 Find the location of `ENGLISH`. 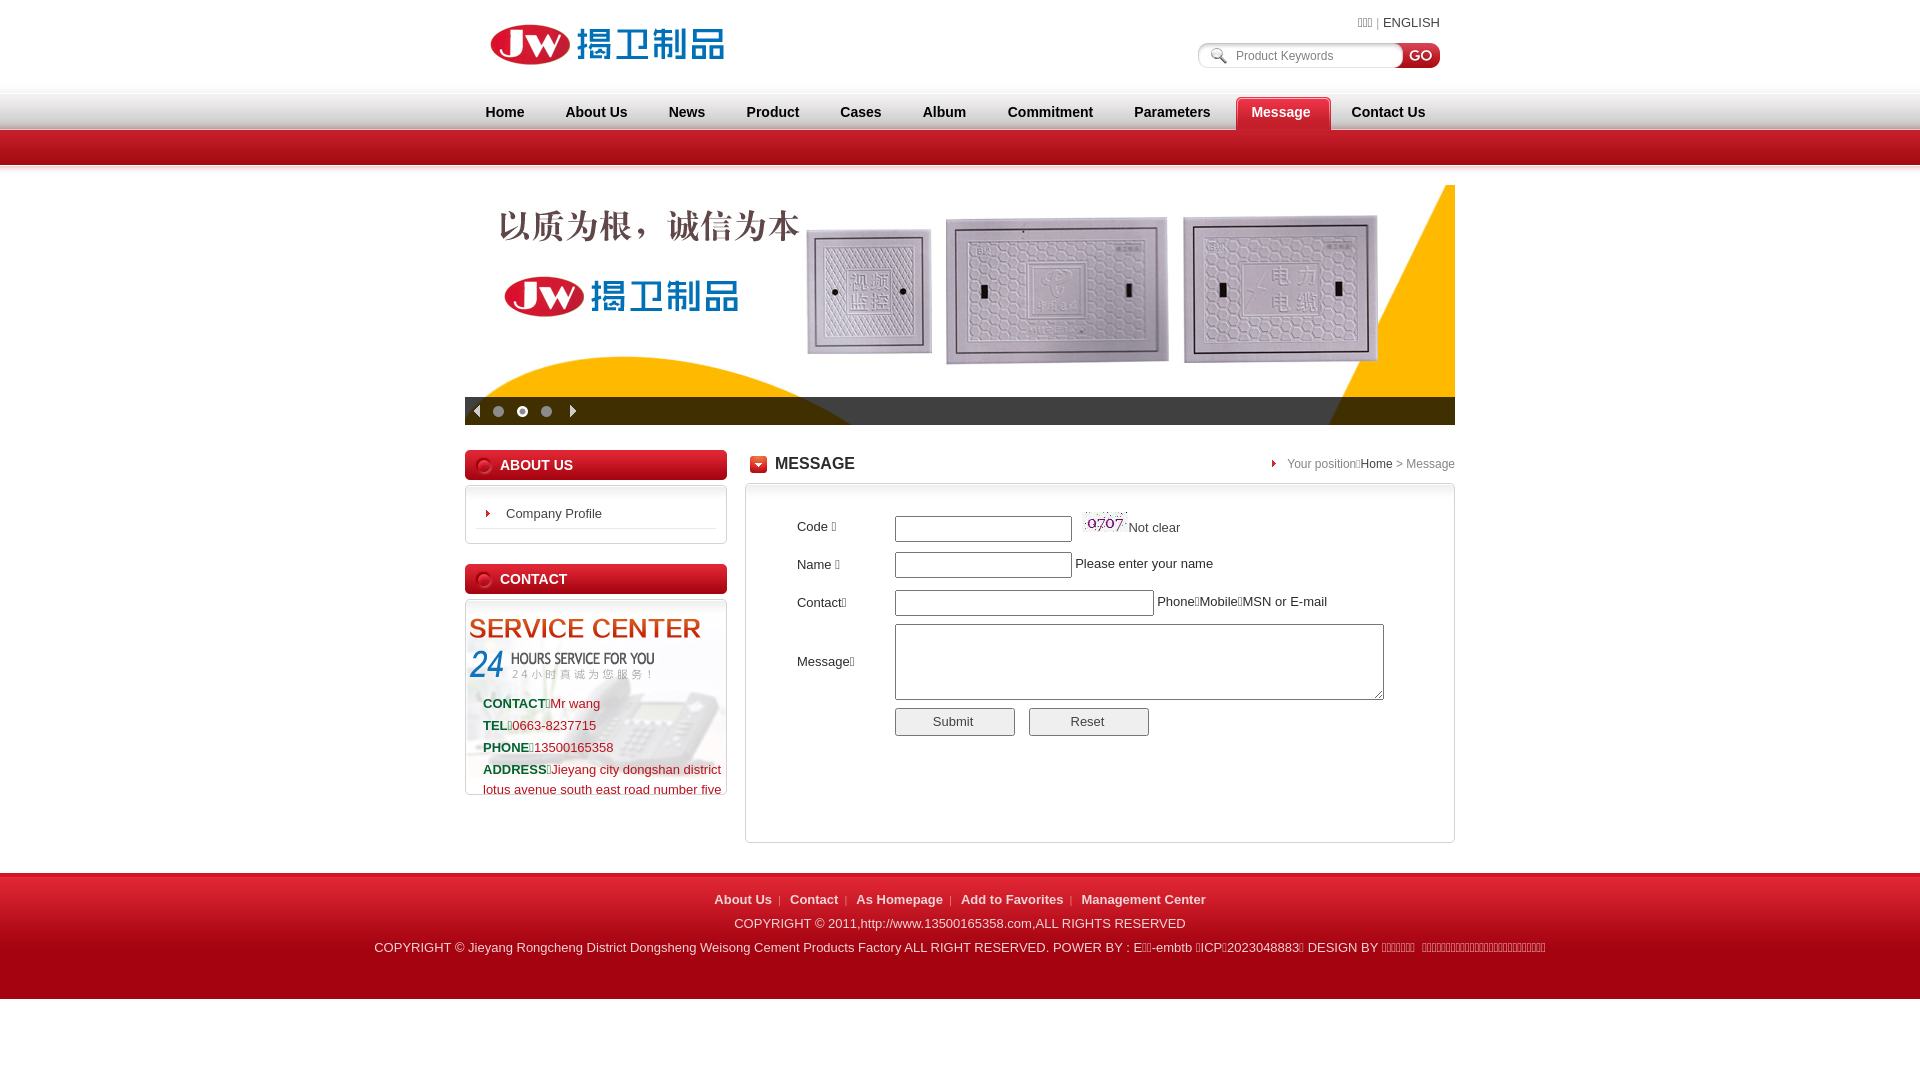

ENGLISH is located at coordinates (1412, 22).